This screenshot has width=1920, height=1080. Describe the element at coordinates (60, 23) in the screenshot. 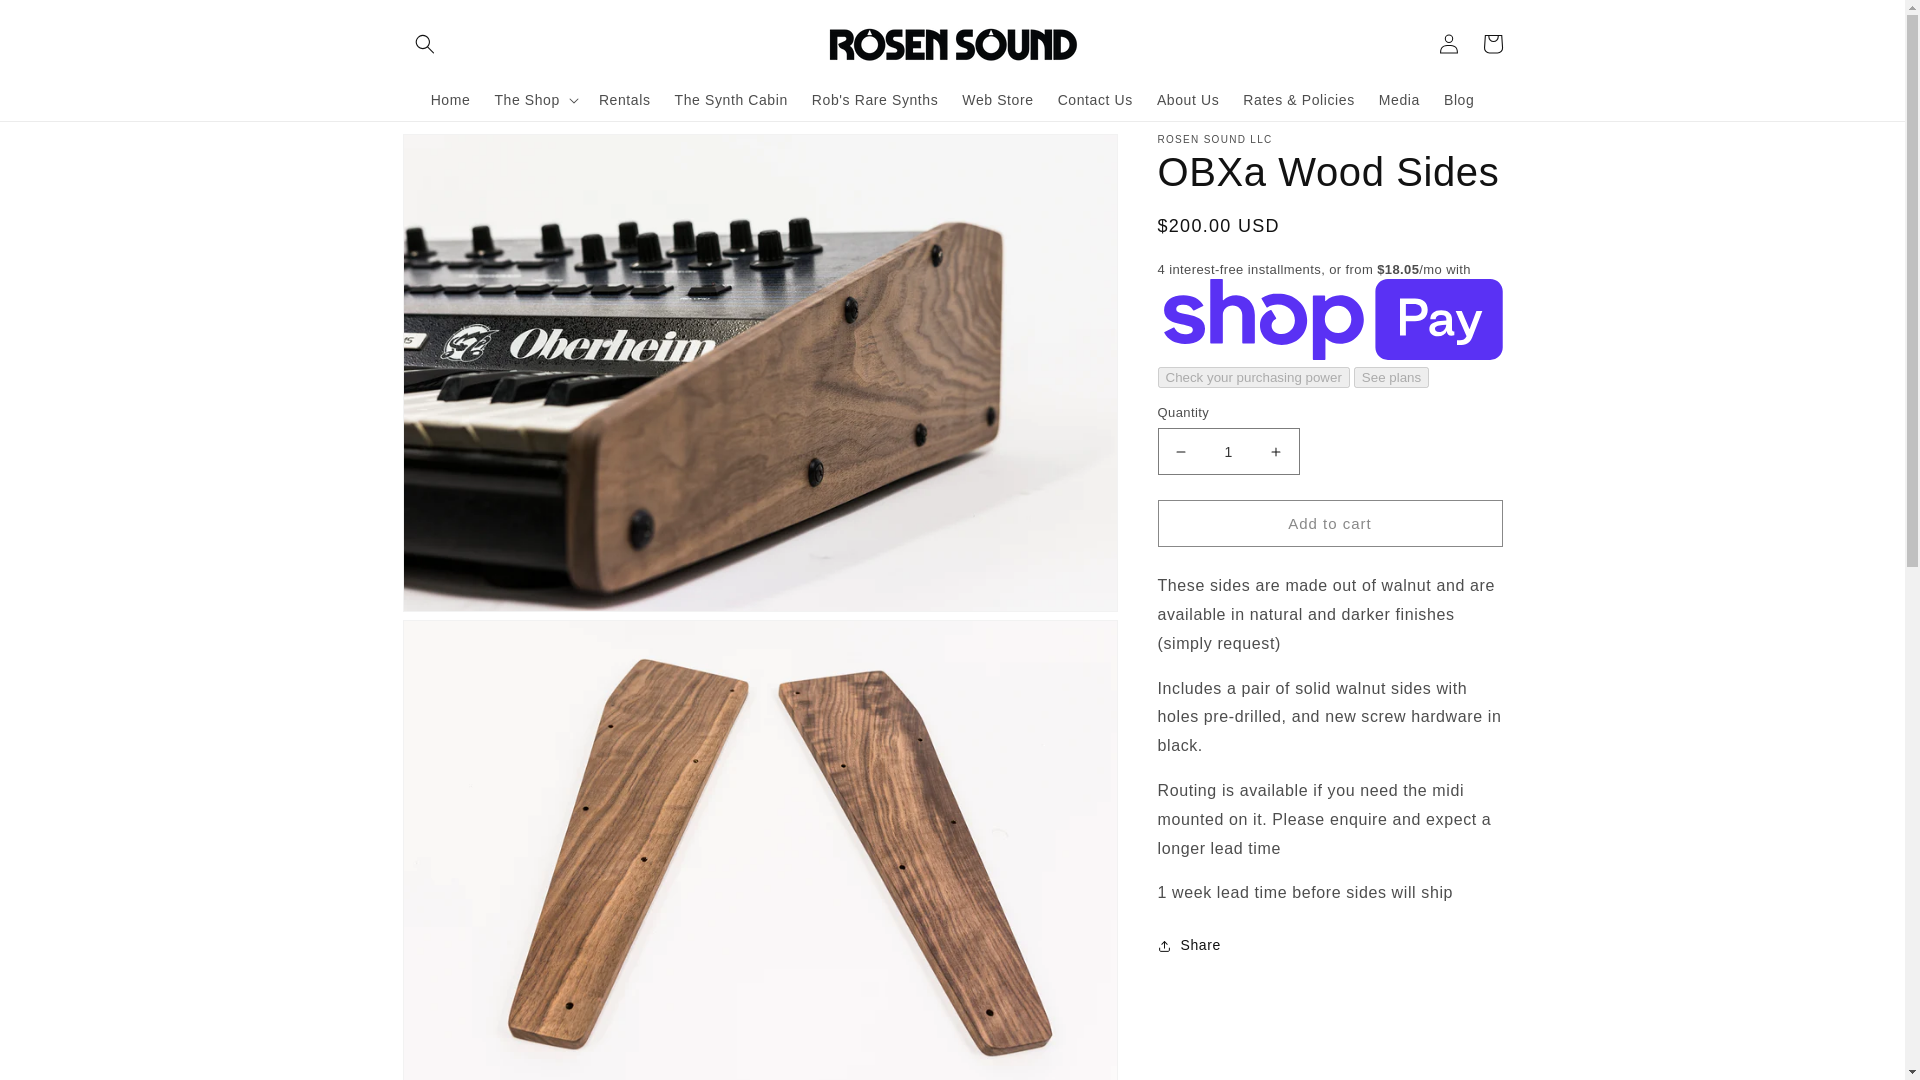

I see `Skip to content` at that location.